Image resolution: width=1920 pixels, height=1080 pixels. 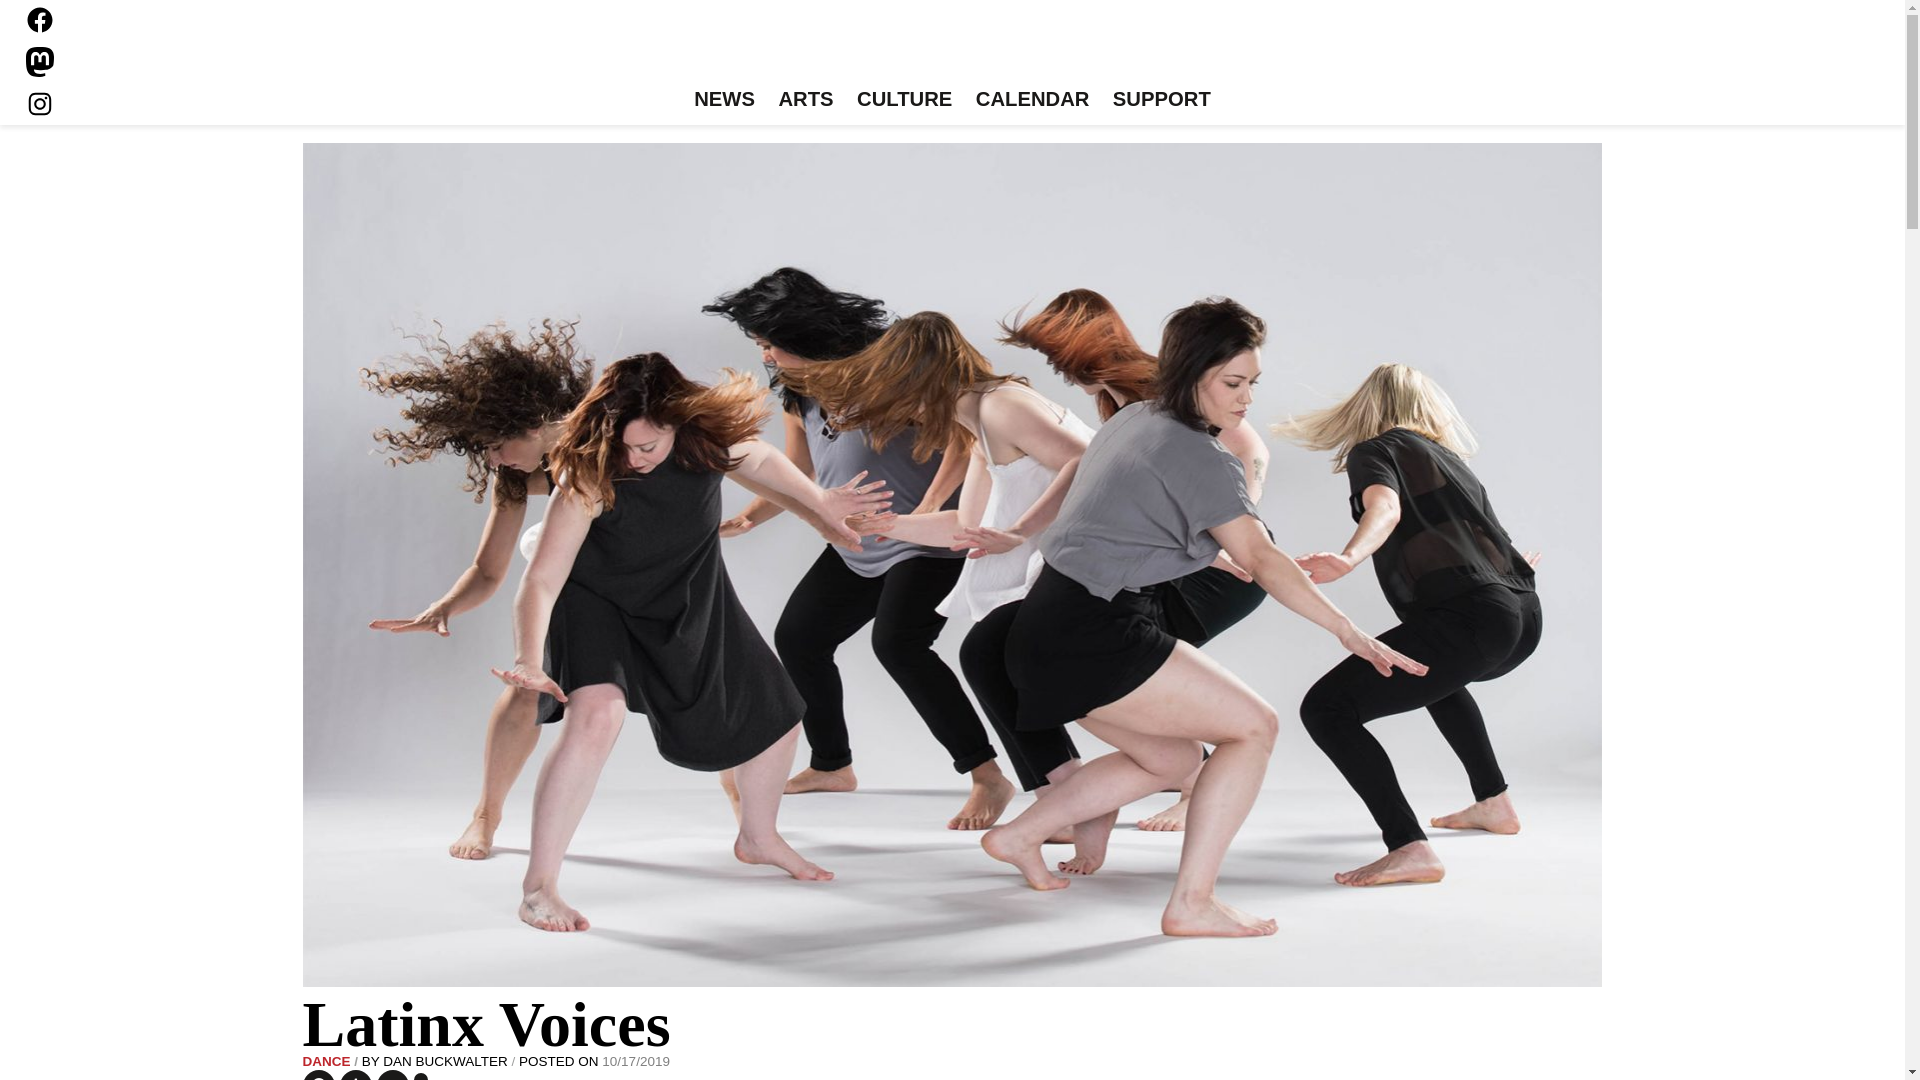 I want to click on Click to share on Tumblr, so click(x=356, y=1075).